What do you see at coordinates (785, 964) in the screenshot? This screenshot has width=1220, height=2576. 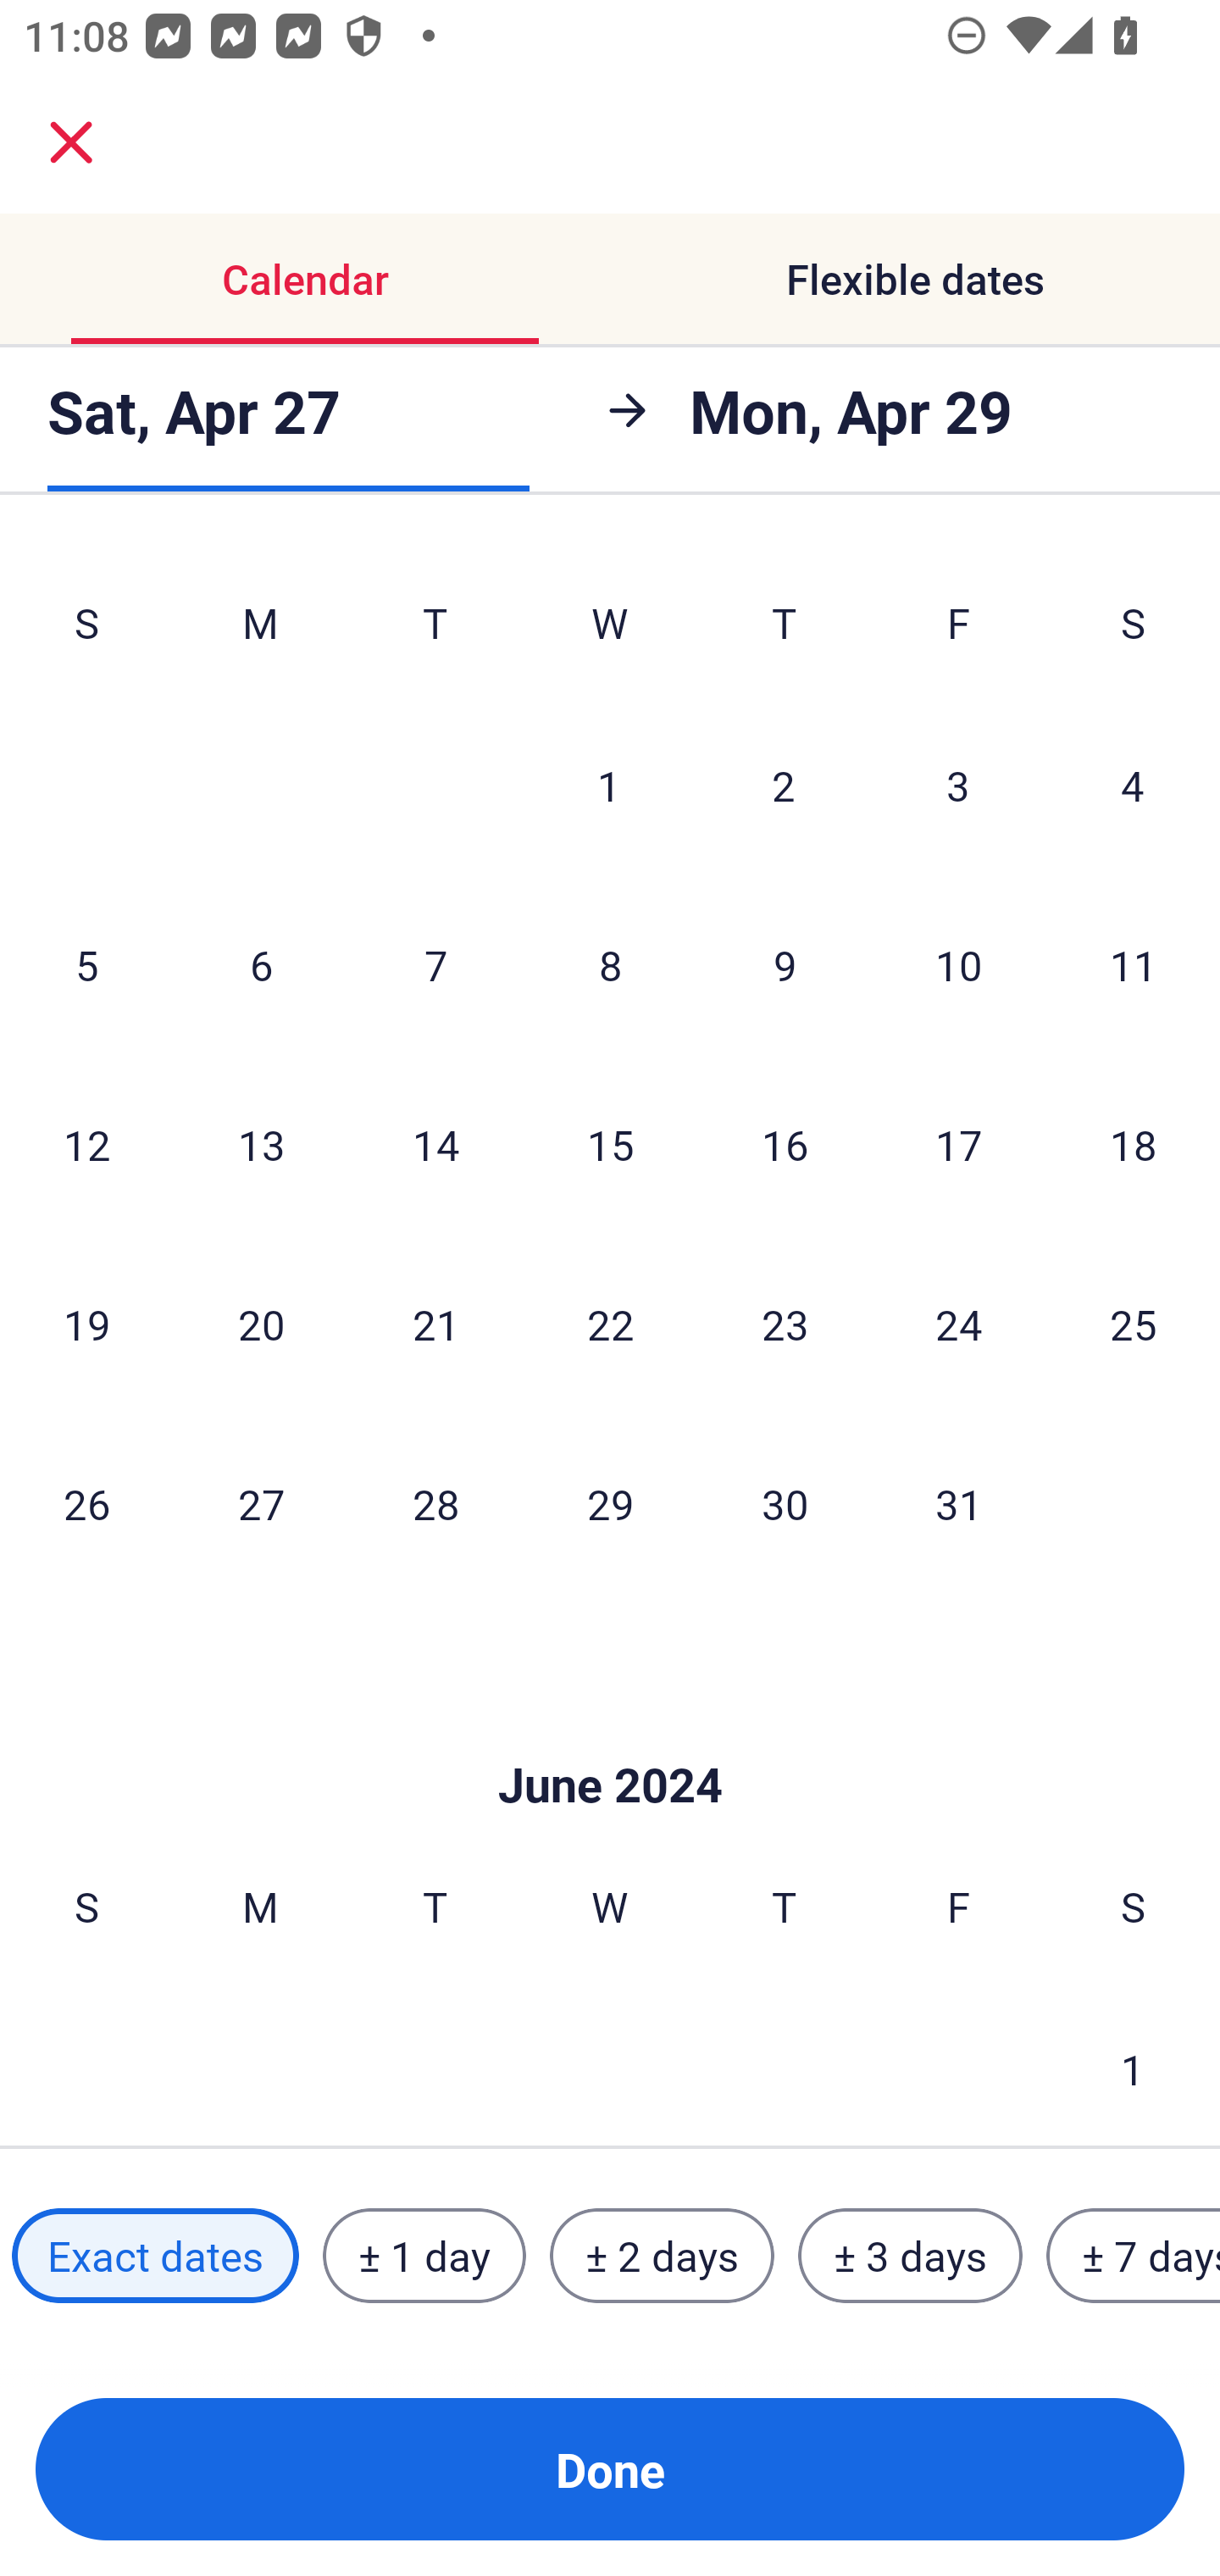 I see `9 Thursday, May 9, 2024` at bounding box center [785, 964].